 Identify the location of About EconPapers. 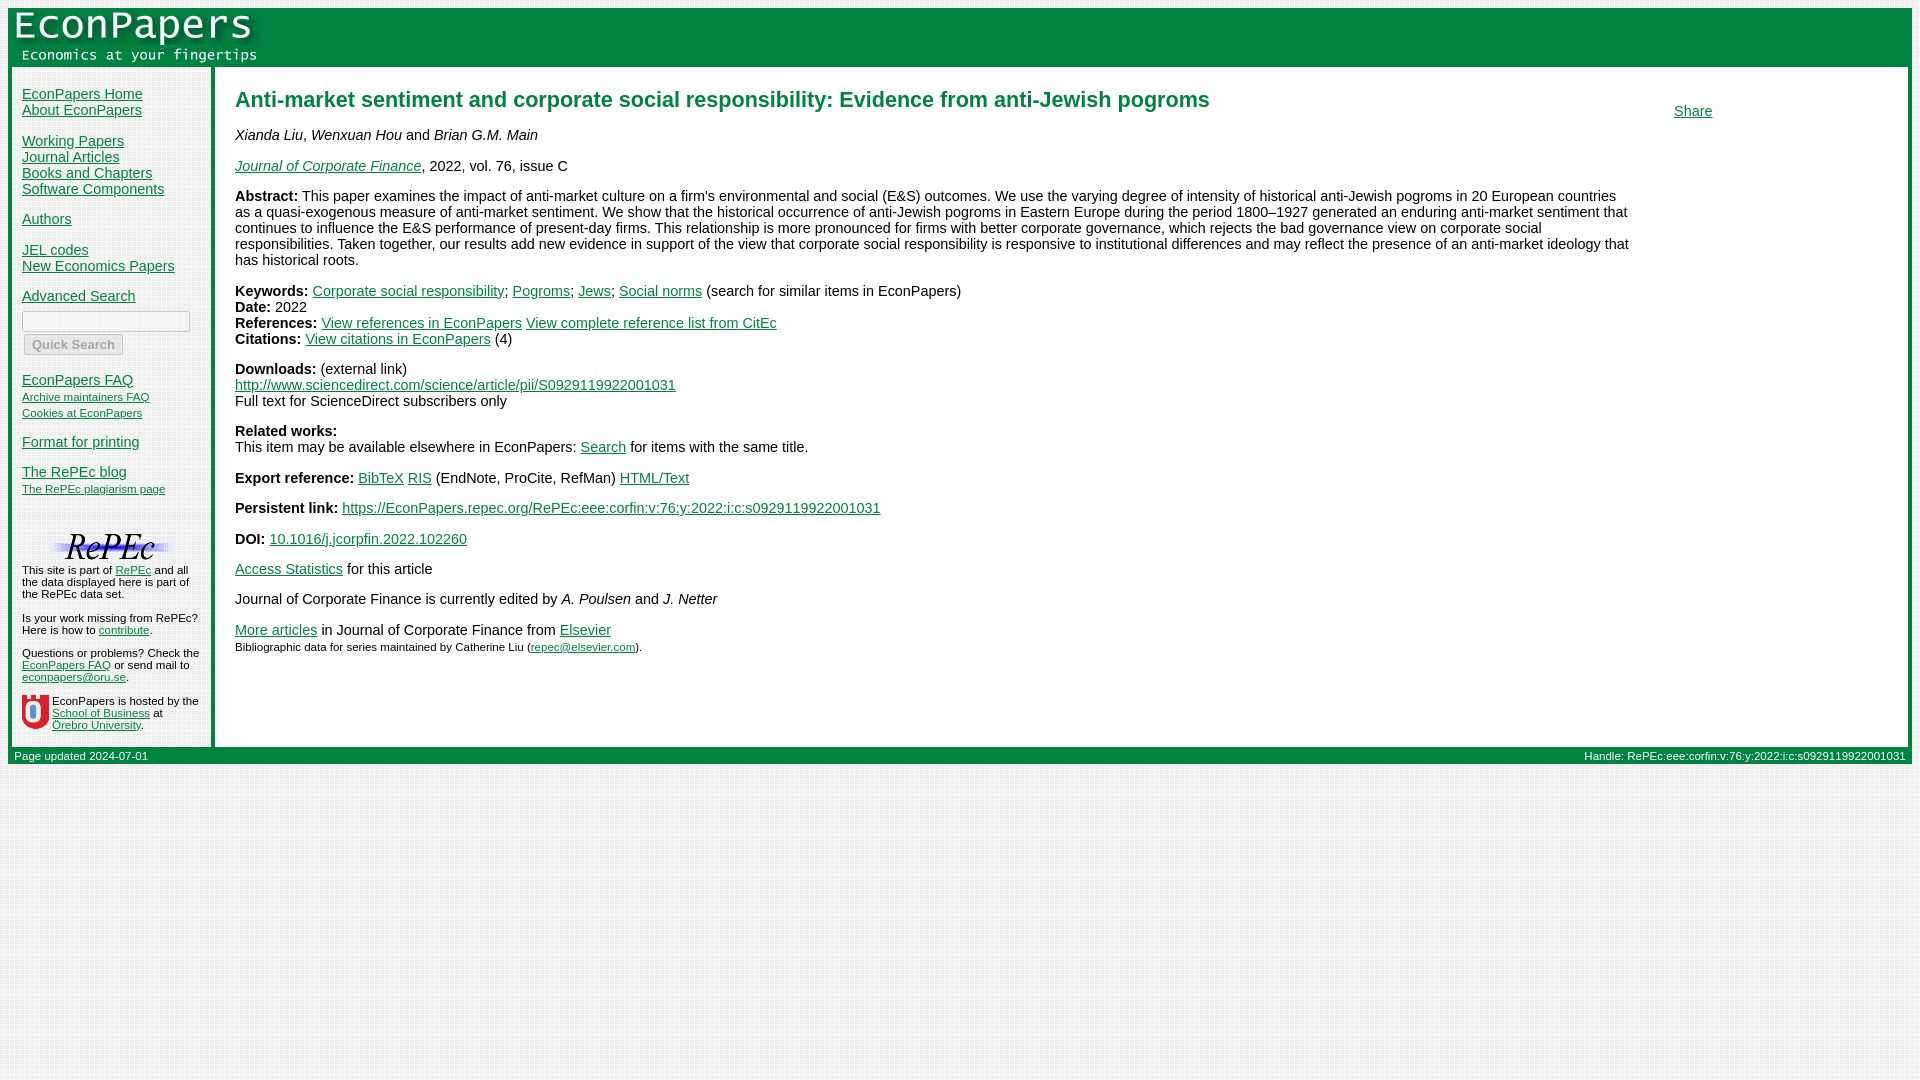
(82, 109).